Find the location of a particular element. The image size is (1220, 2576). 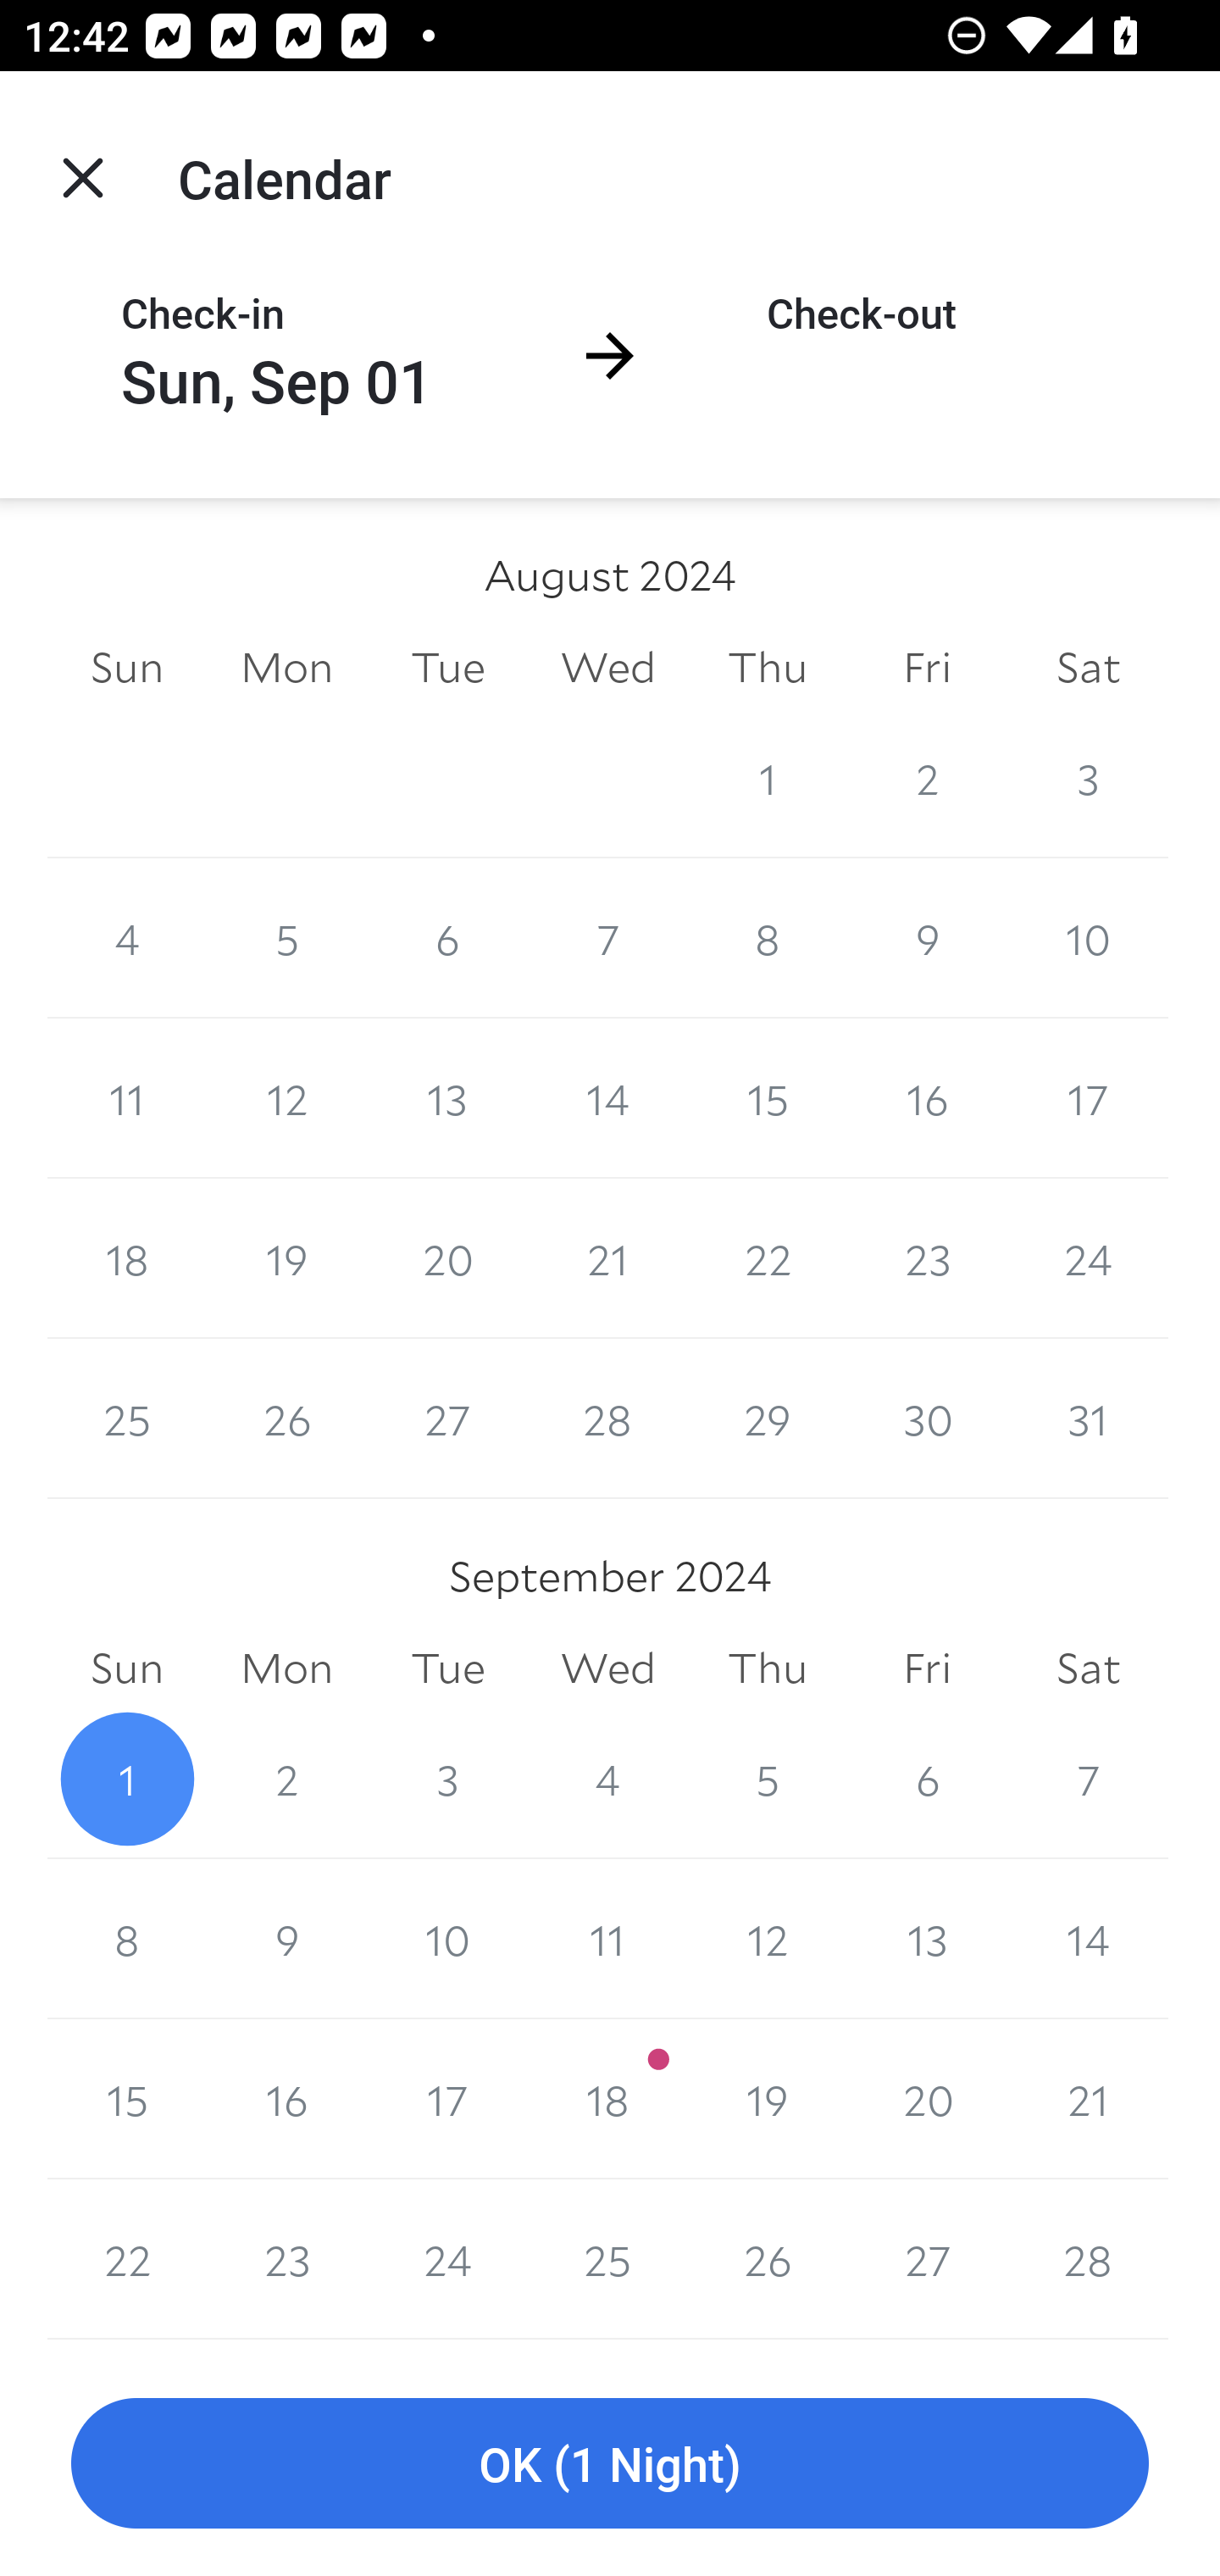

Mon is located at coordinates (286, 666).